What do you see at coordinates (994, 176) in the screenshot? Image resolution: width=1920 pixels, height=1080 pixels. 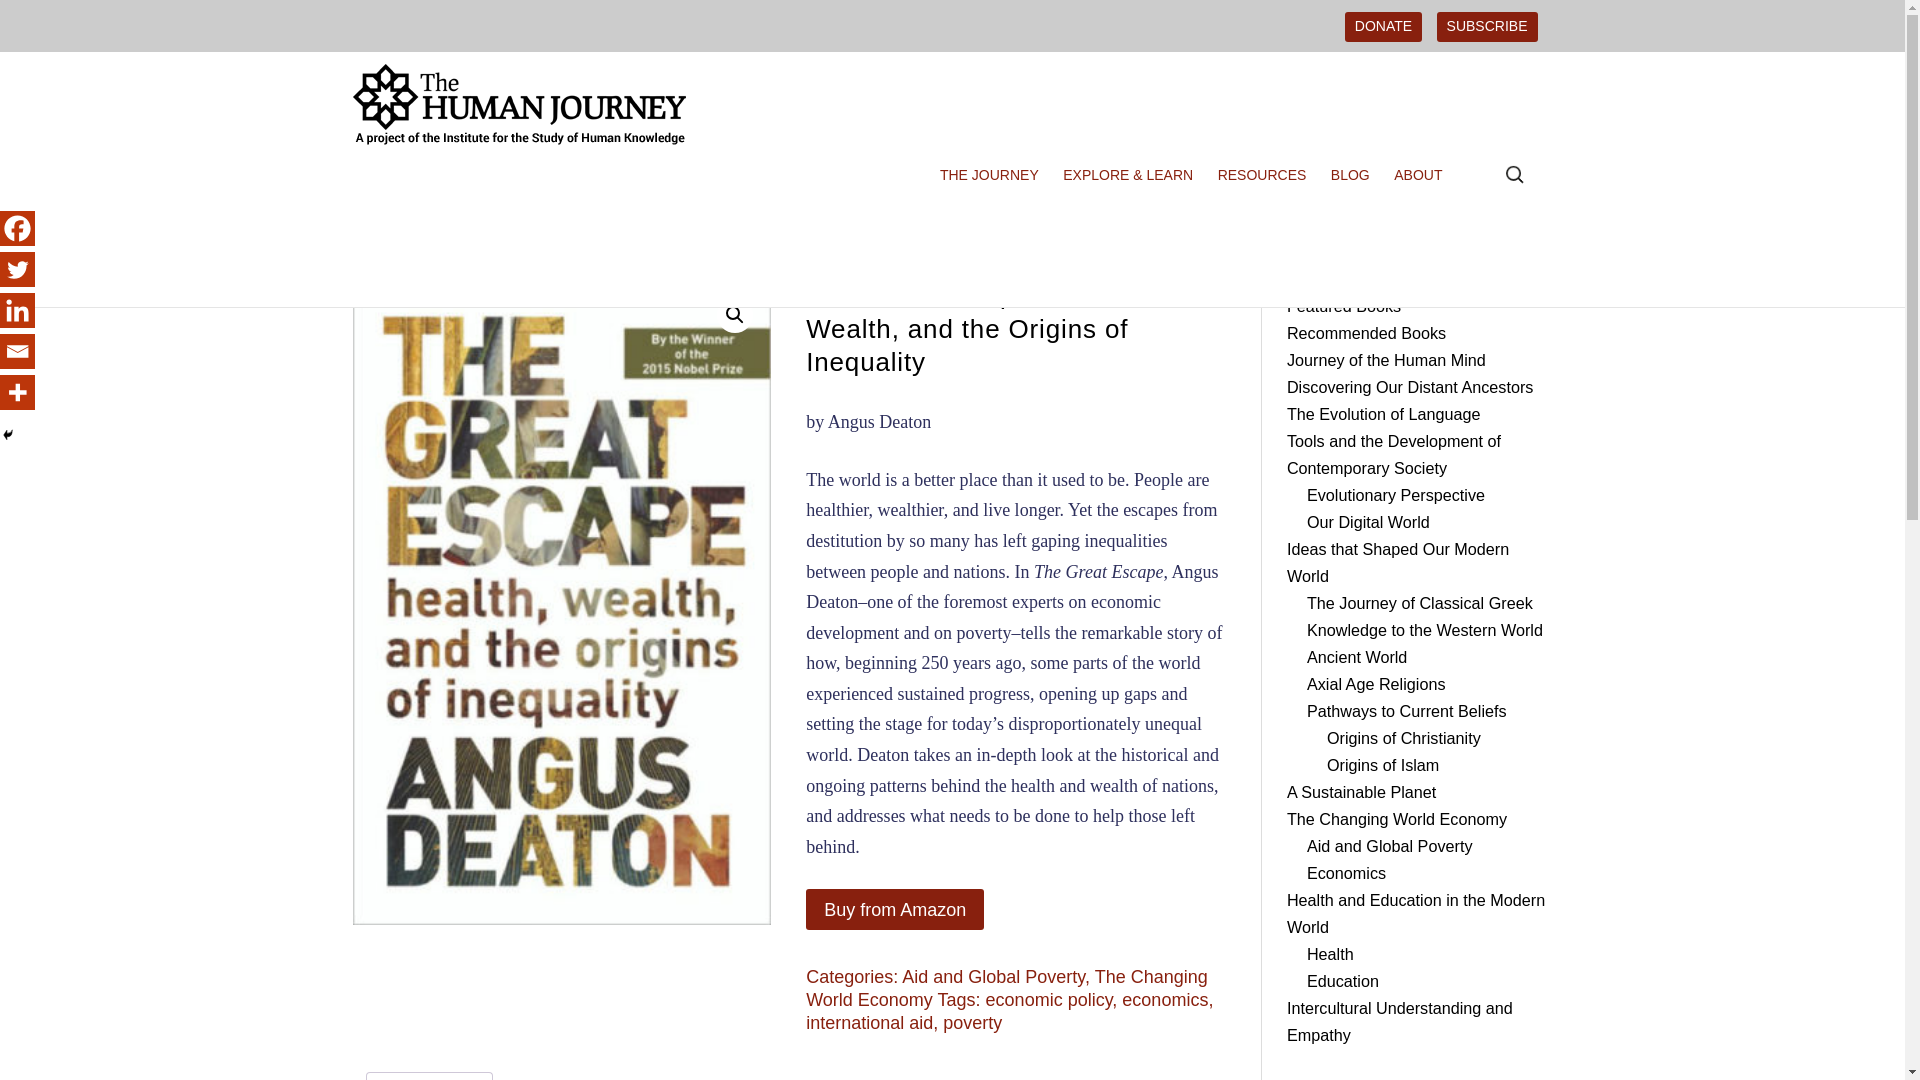 I see `THE JOURNEY` at bounding box center [994, 176].